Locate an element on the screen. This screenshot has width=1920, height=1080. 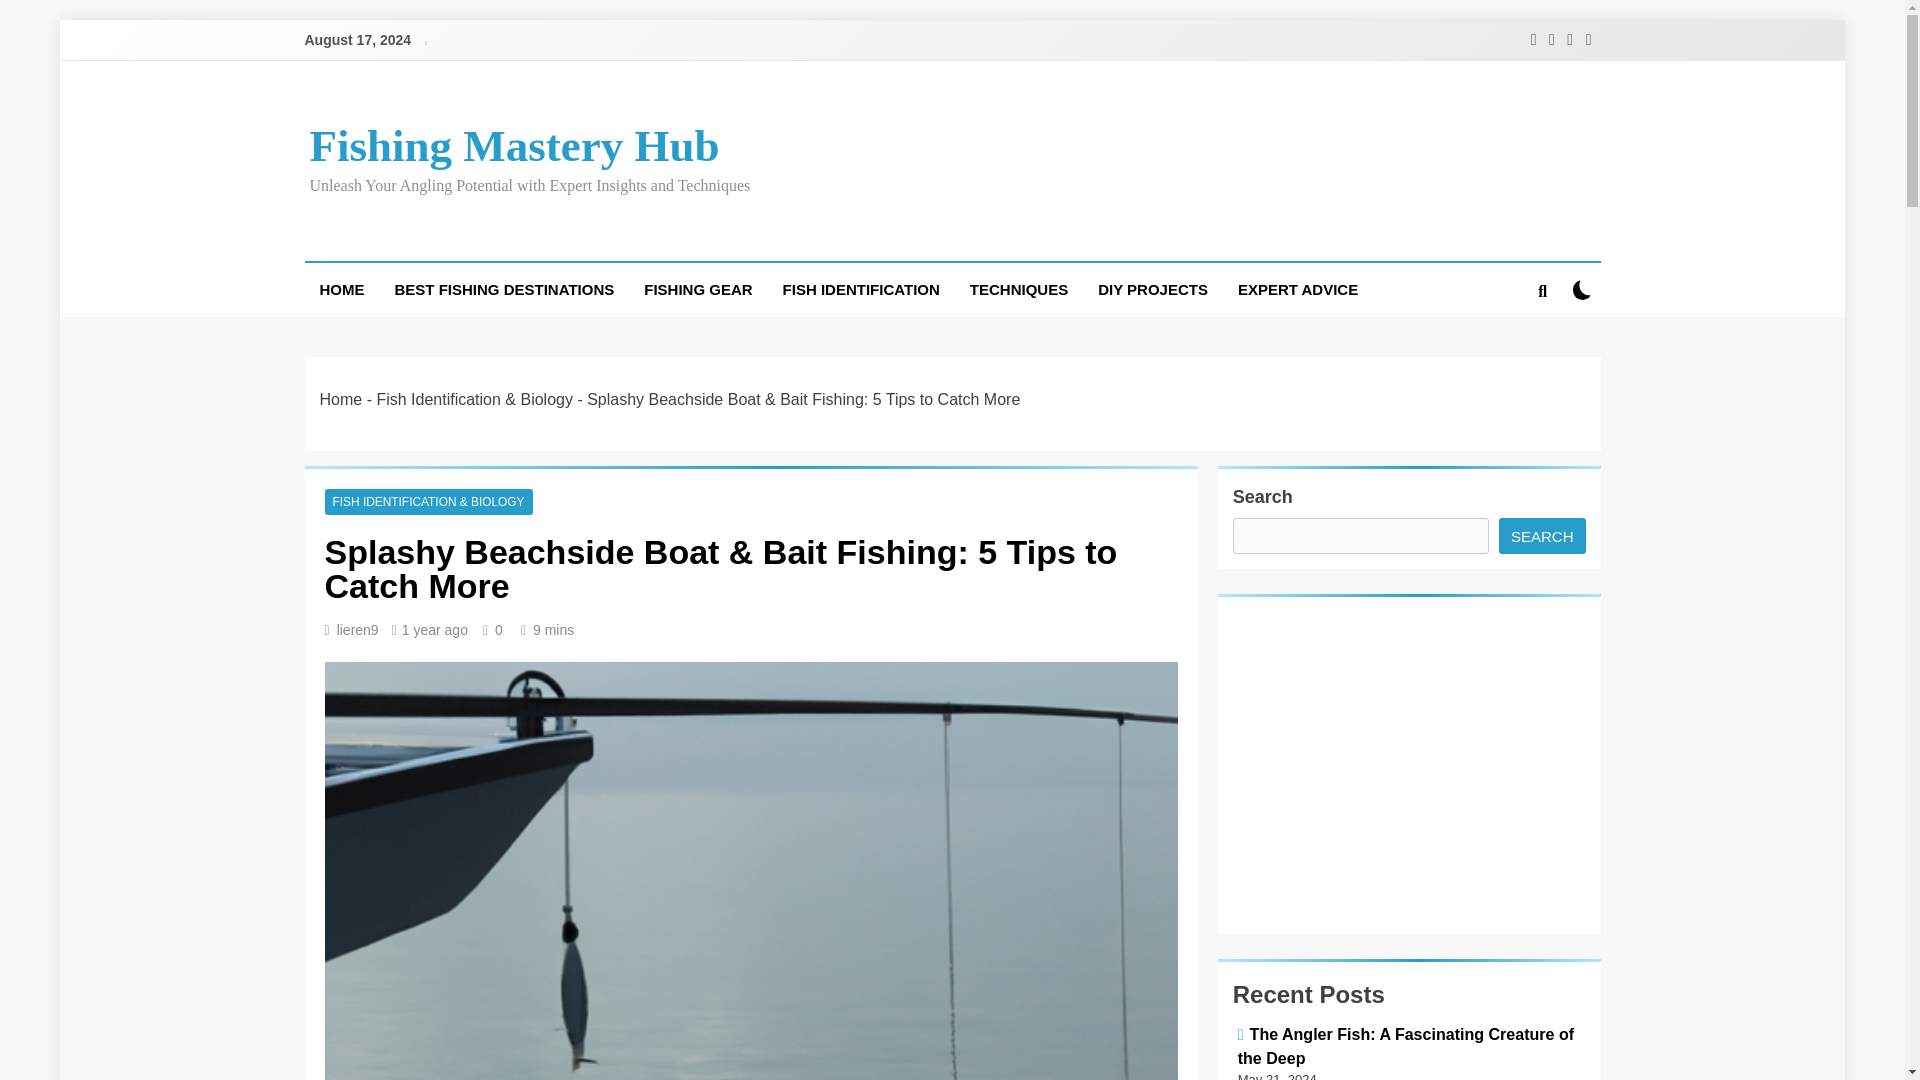
TECHNIQUES is located at coordinates (1018, 290).